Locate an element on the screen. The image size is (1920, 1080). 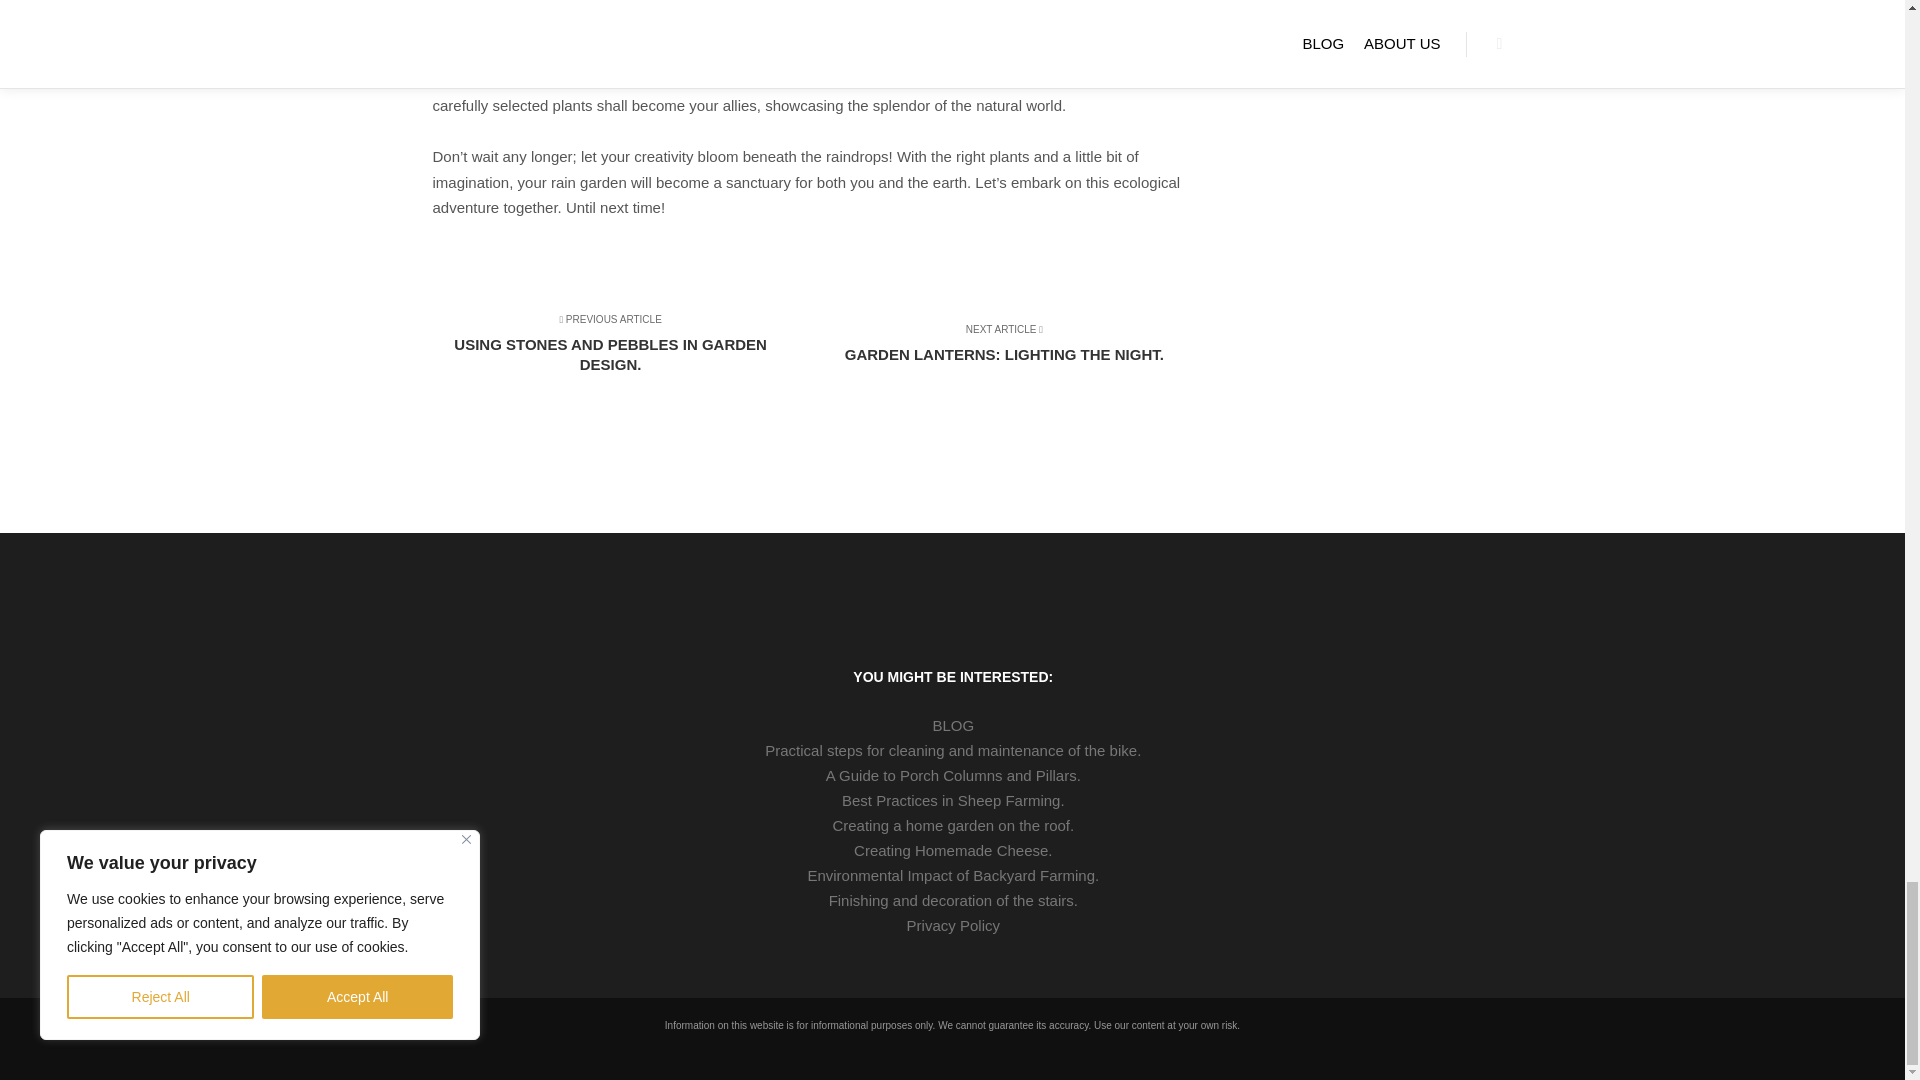
Finishing and decoration of the stairs. is located at coordinates (995, 352).